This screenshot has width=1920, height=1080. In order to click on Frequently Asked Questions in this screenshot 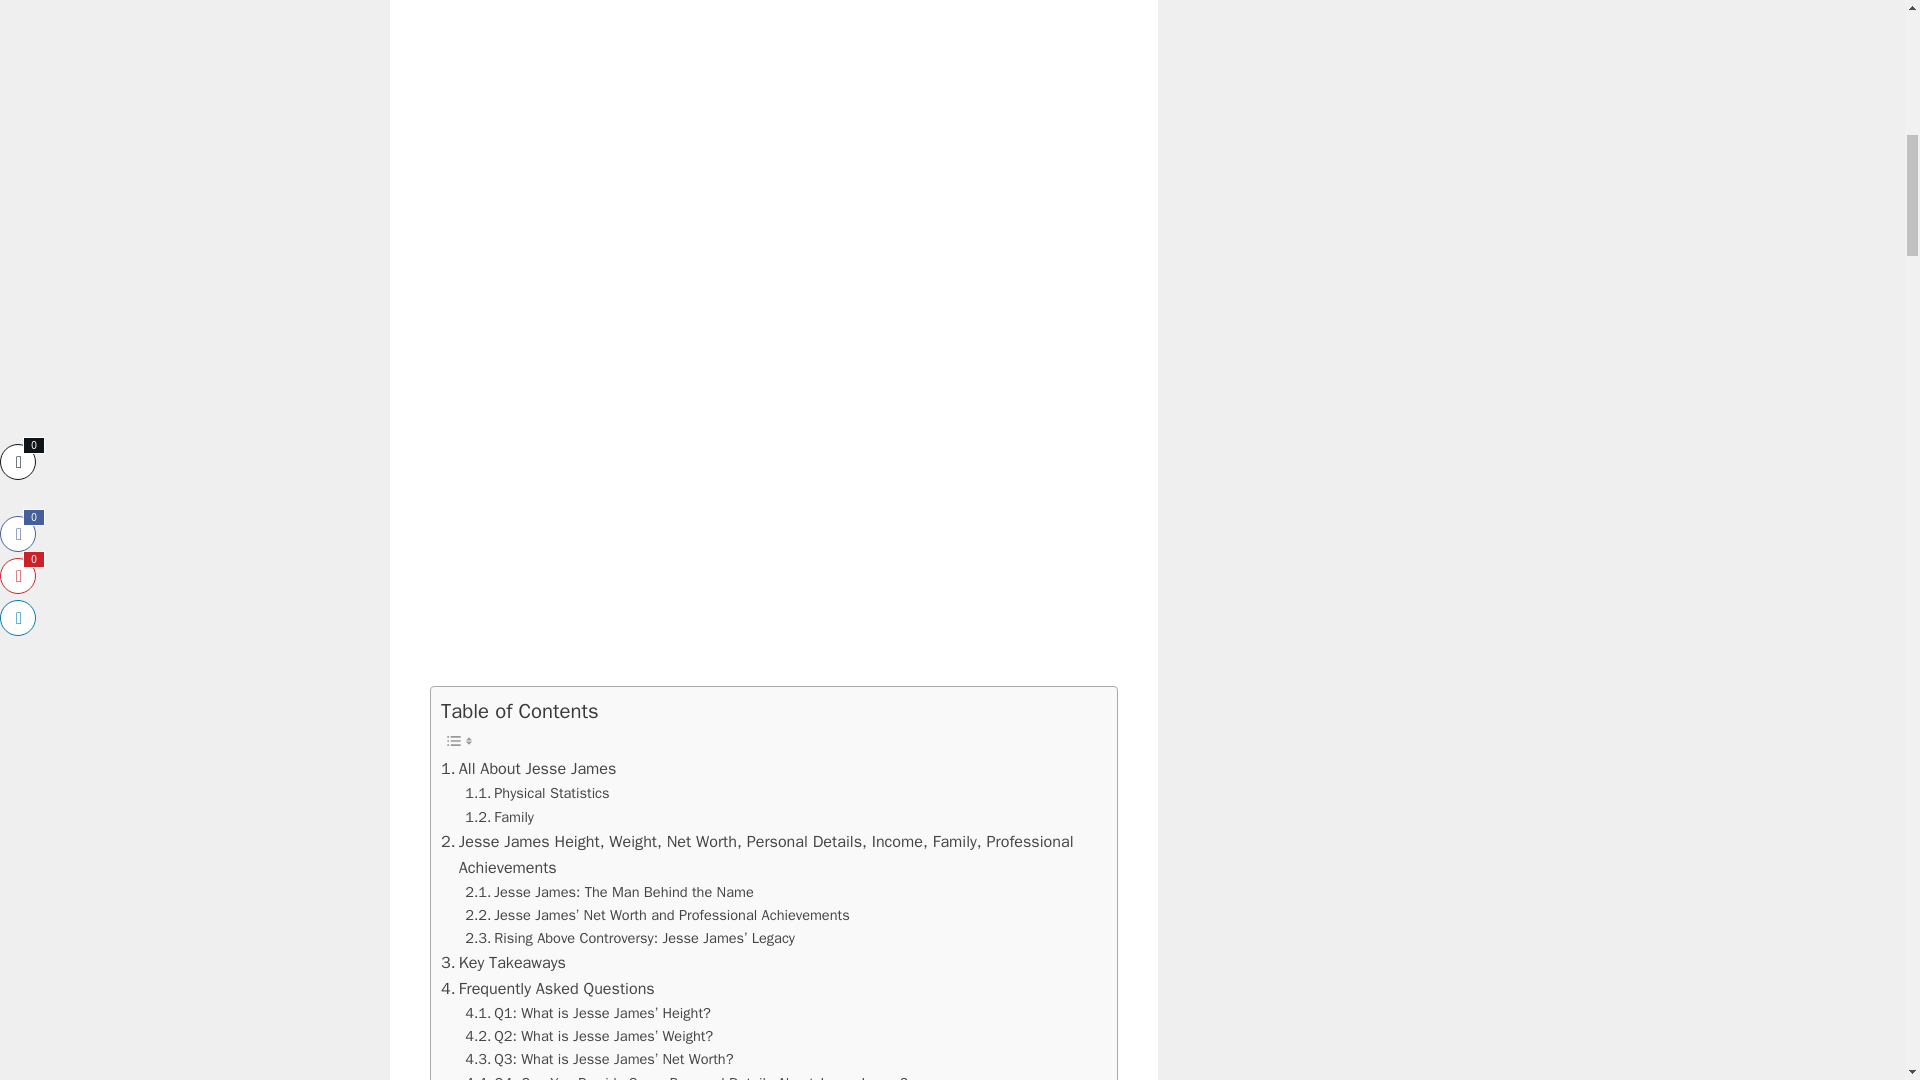, I will do `click(548, 989)`.